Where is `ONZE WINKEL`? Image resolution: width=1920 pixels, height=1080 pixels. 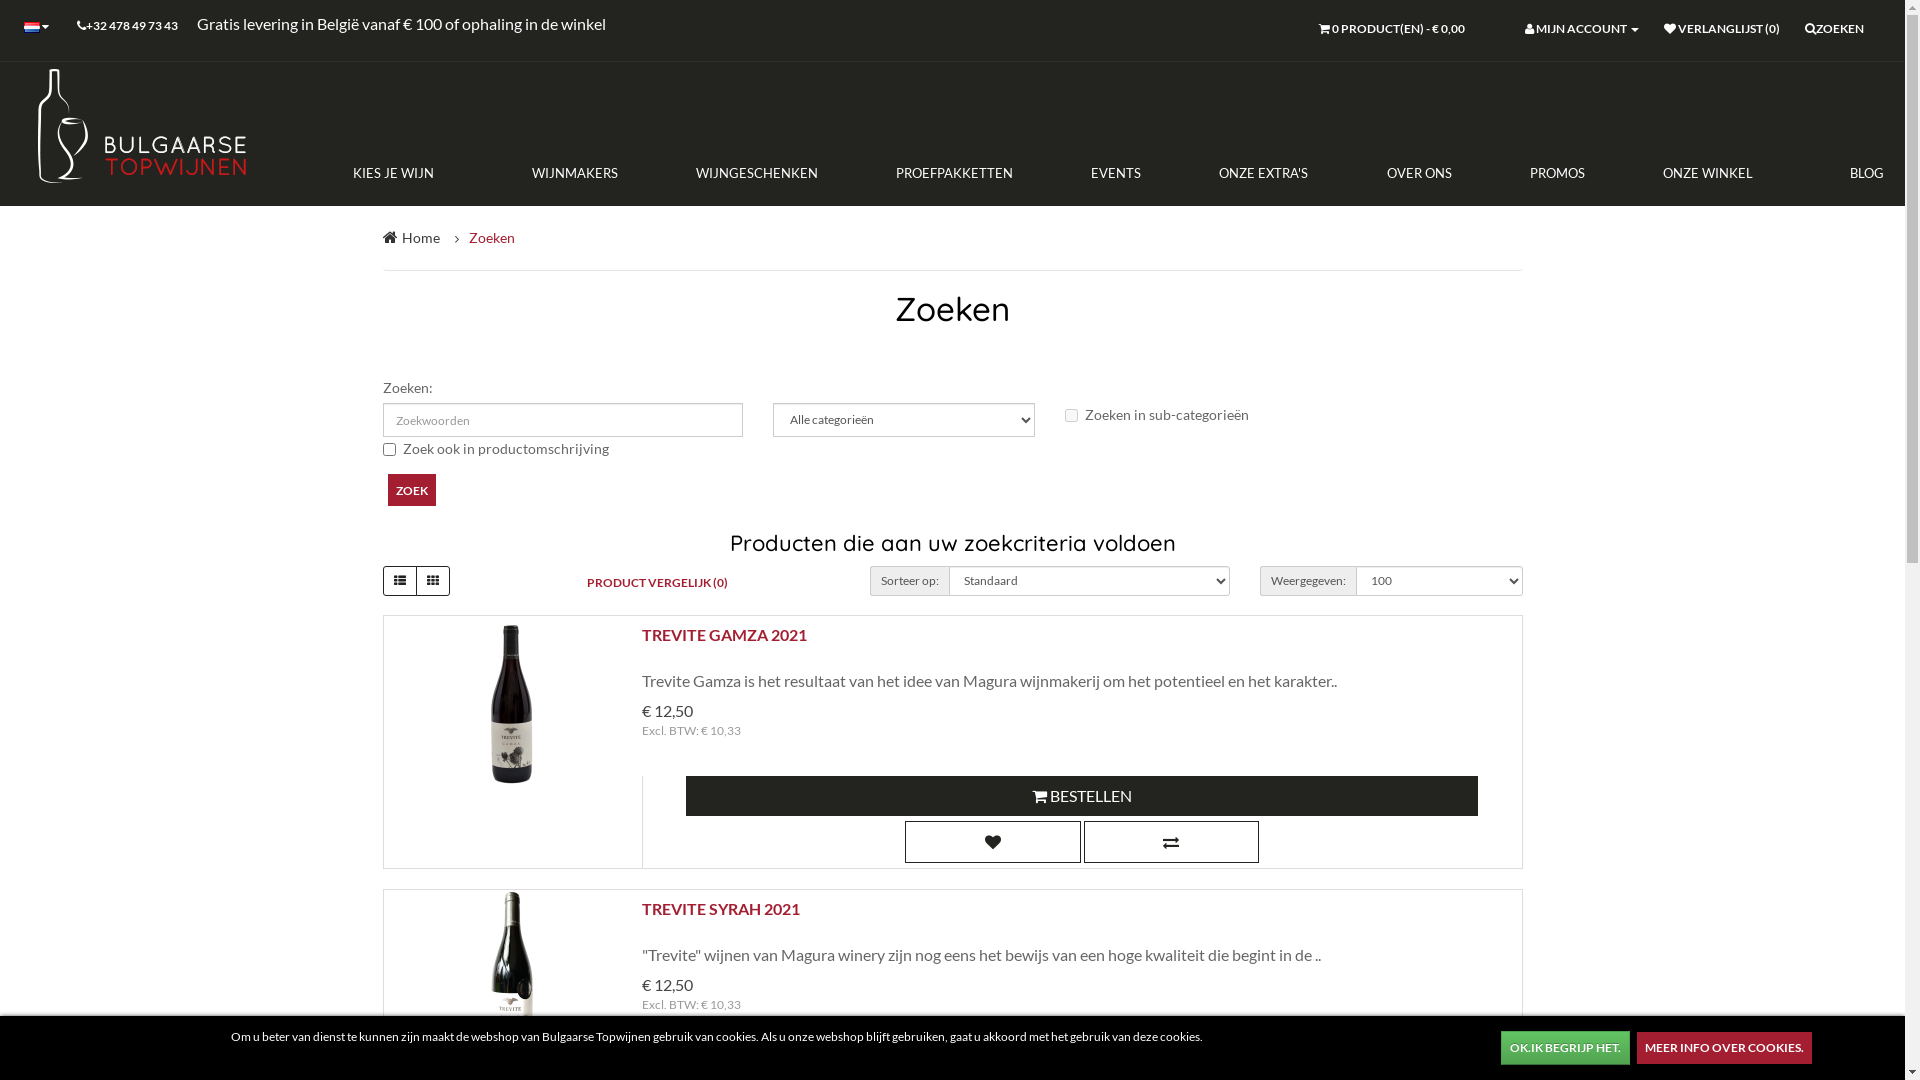
ONZE WINKEL is located at coordinates (1708, 173).